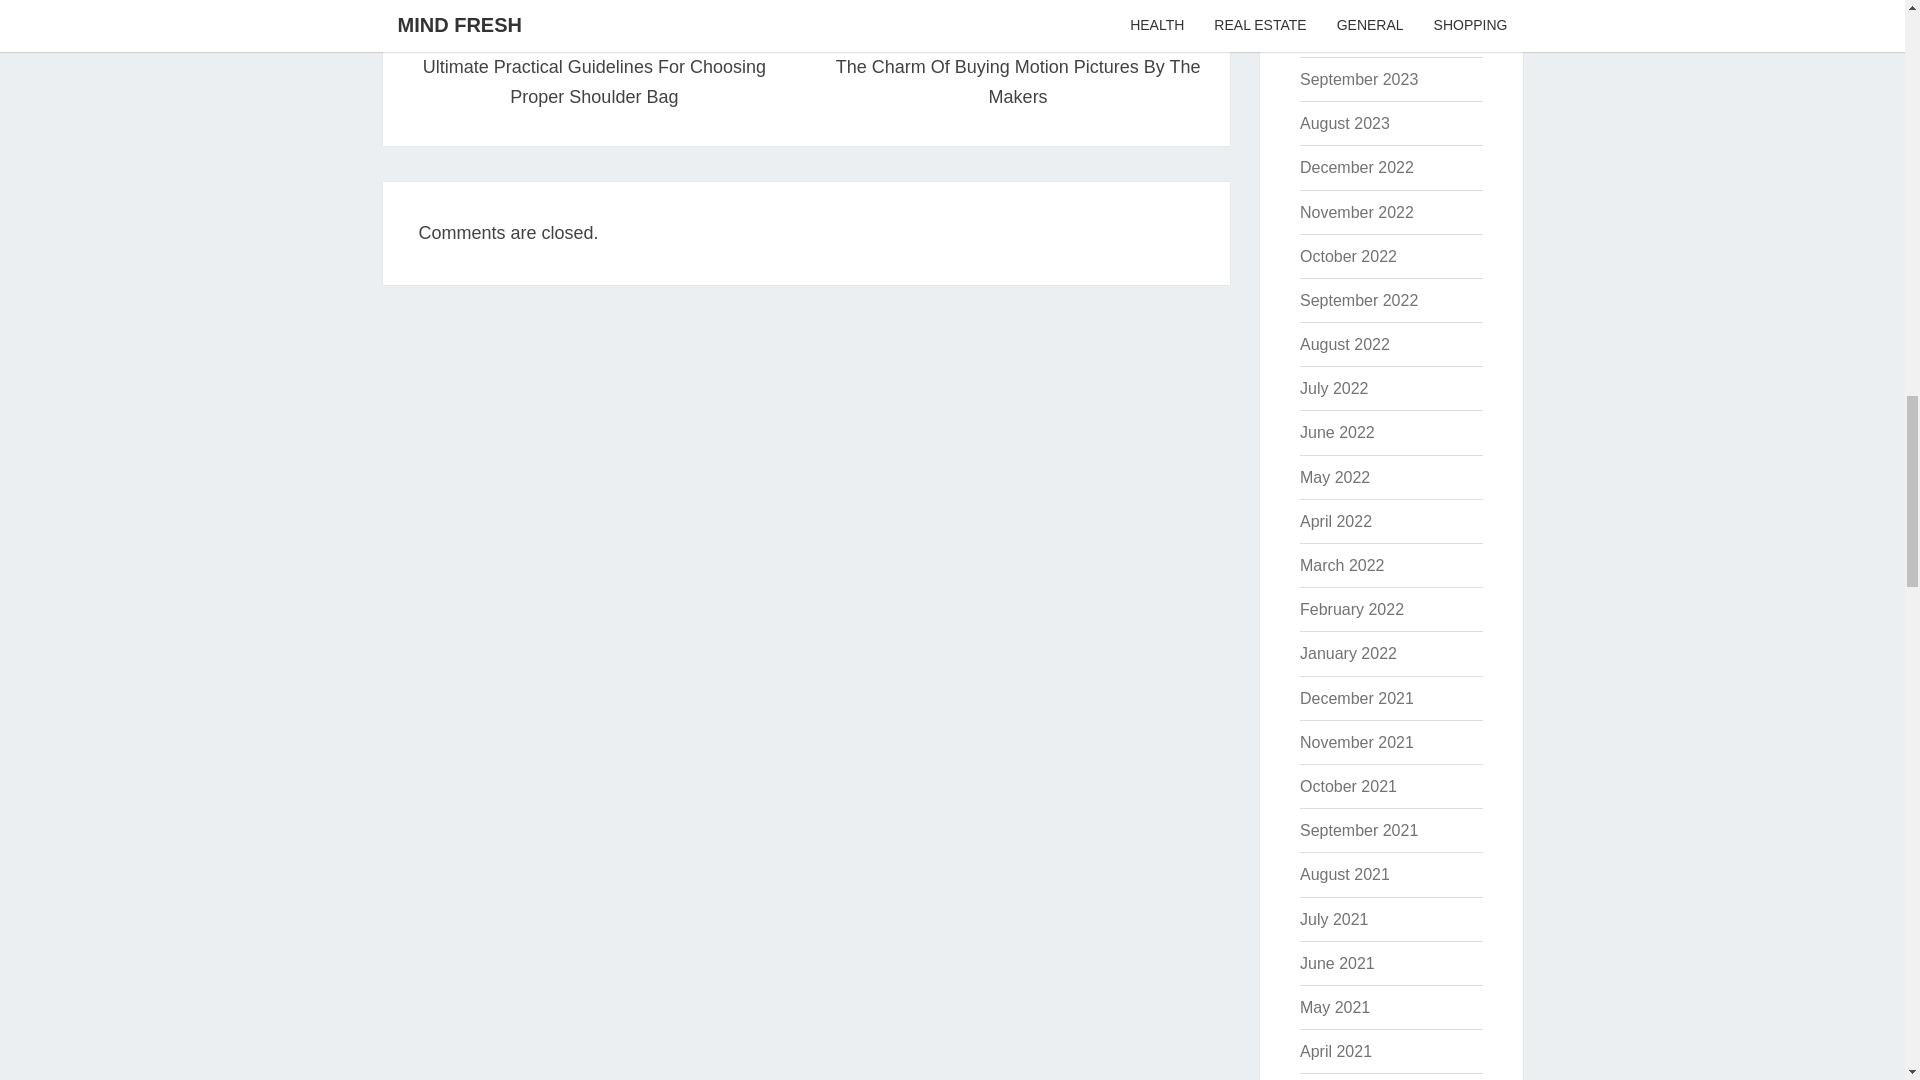 Image resolution: width=1920 pixels, height=1080 pixels. I want to click on October 2023, so click(1348, 36).